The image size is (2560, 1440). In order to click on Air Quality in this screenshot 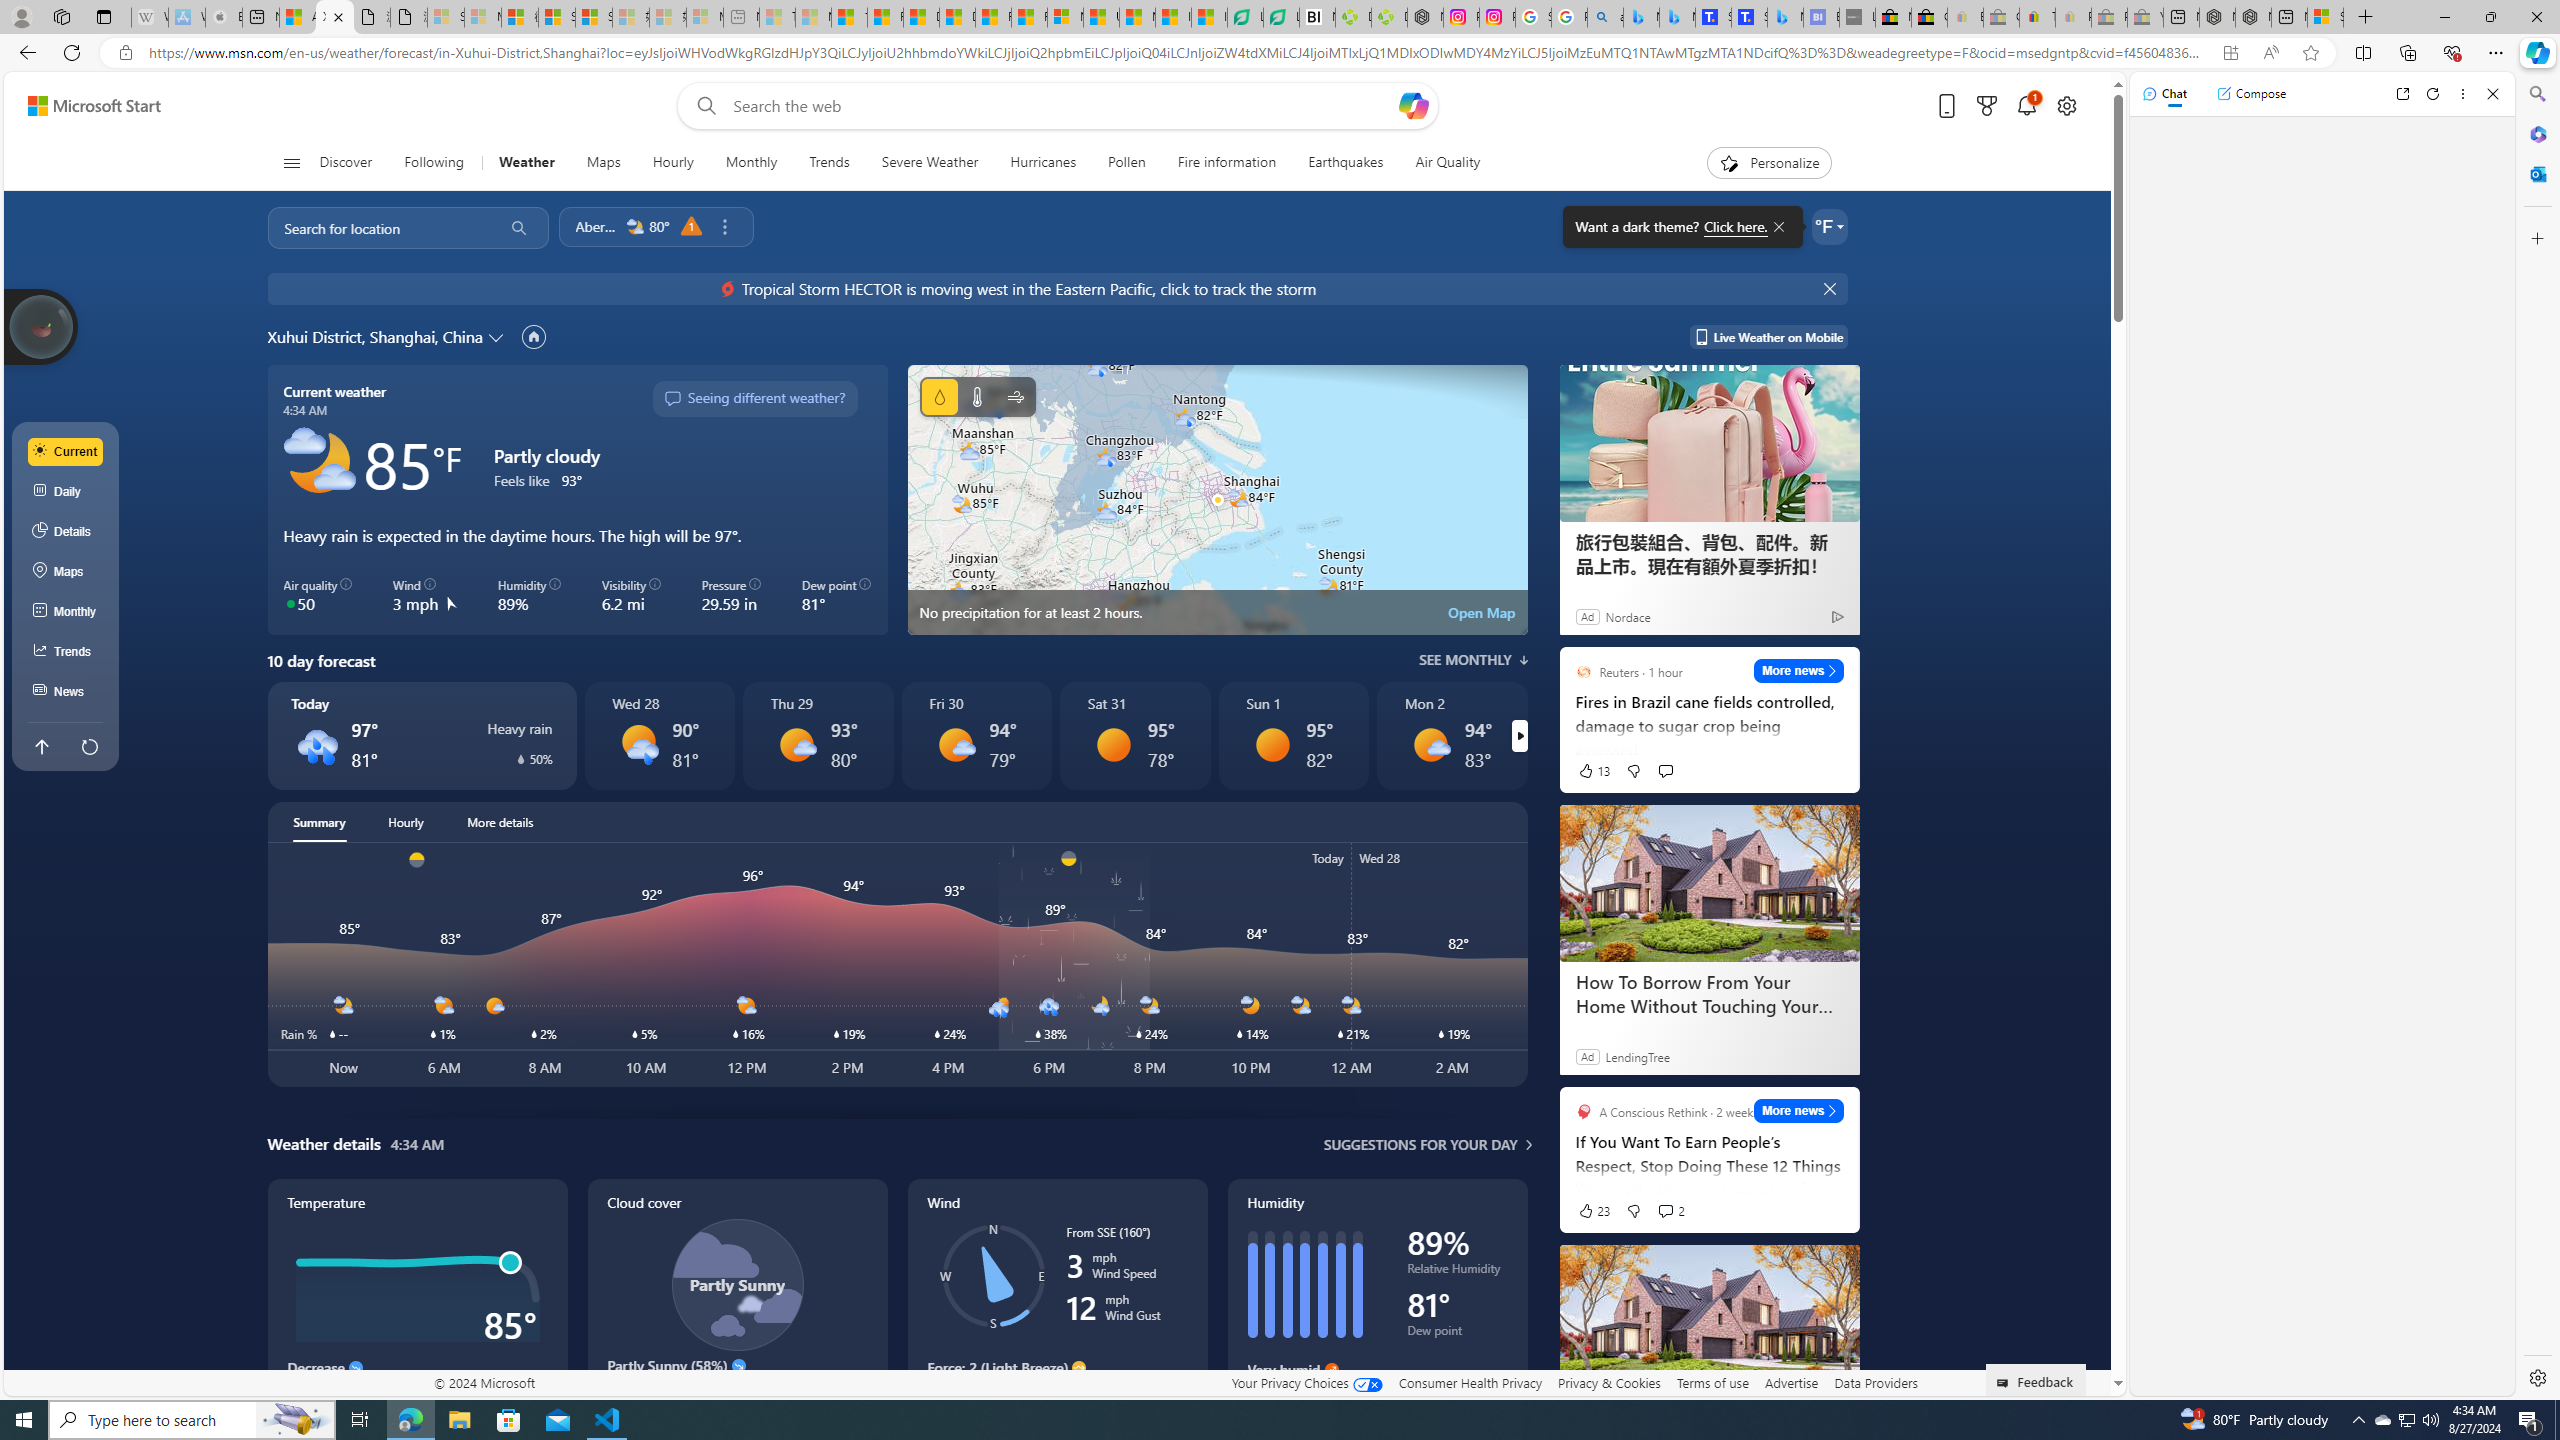, I will do `click(1448, 163)`.